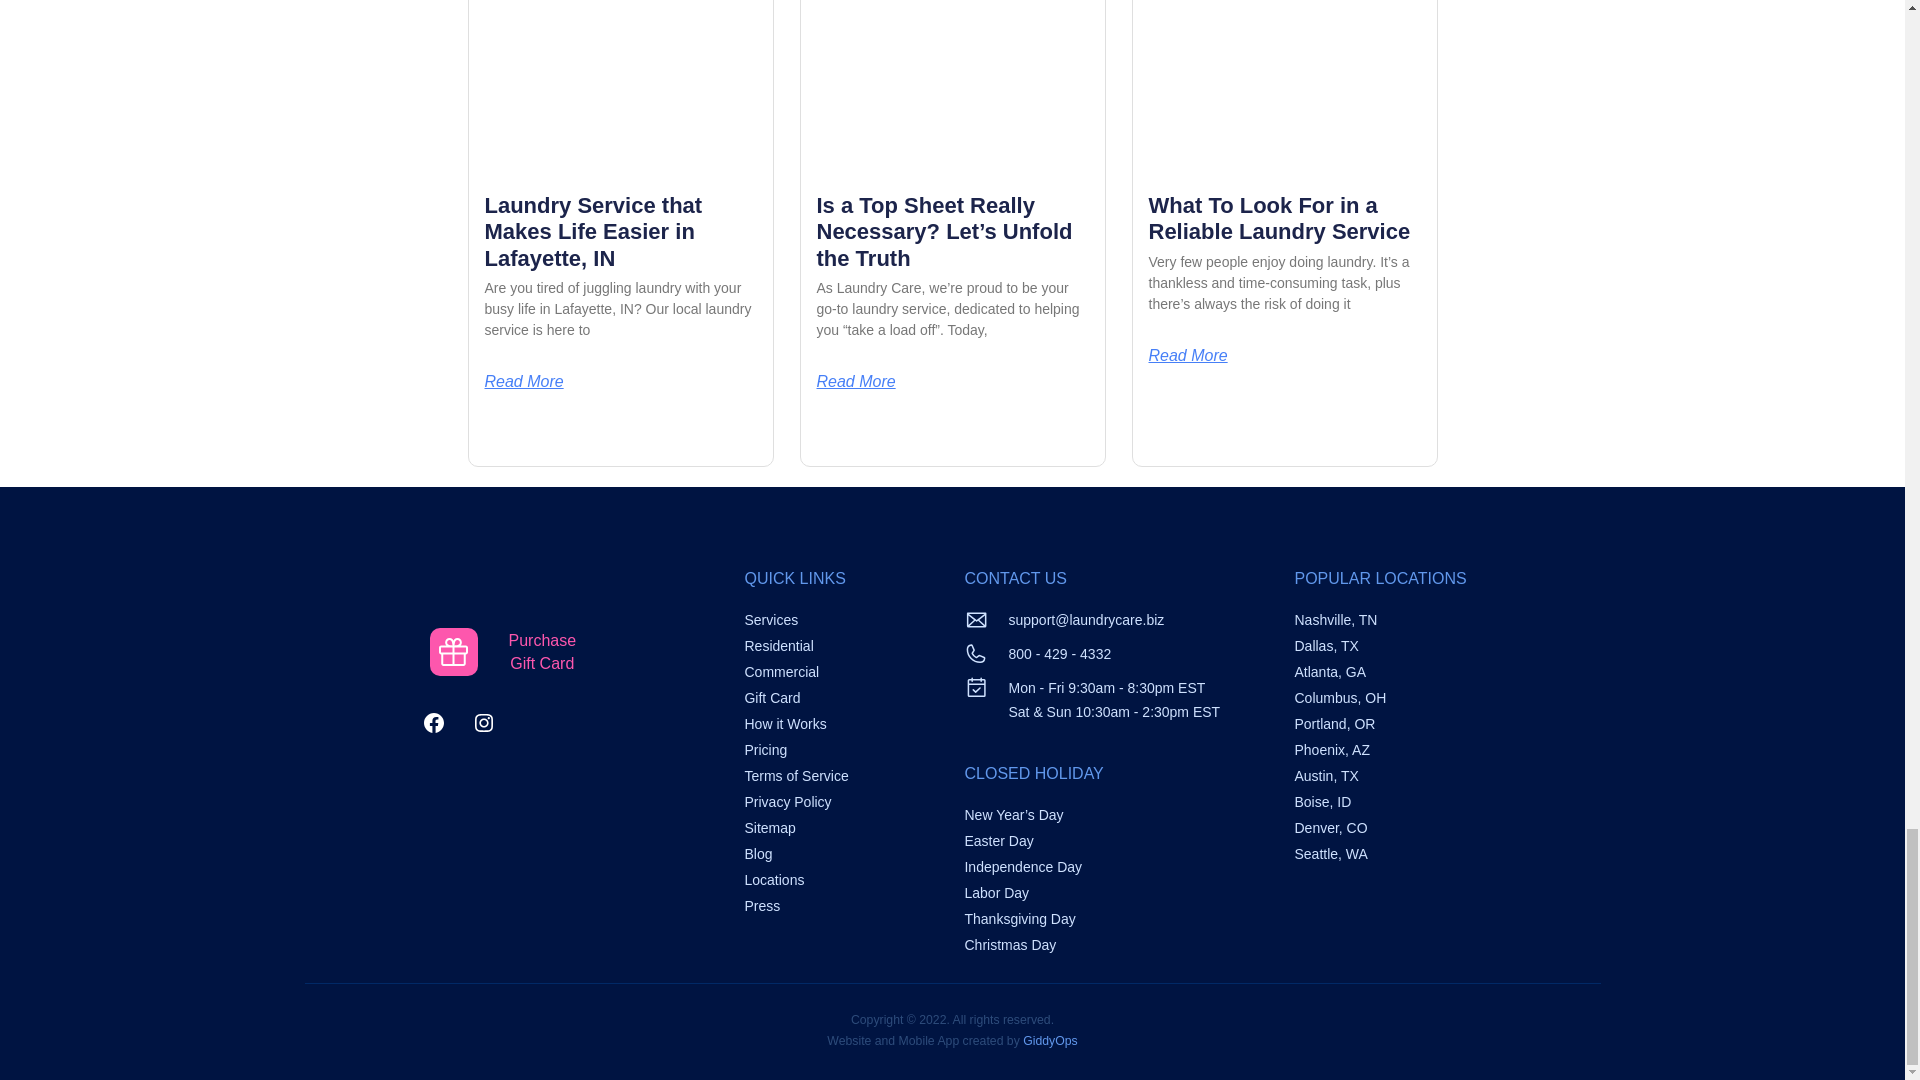 This screenshot has height=1080, width=1920. What do you see at coordinates (522, 381) in the screenshot?
I see `What To Look For in a Reliable Laundry Service` at bounding box center [522, 381].